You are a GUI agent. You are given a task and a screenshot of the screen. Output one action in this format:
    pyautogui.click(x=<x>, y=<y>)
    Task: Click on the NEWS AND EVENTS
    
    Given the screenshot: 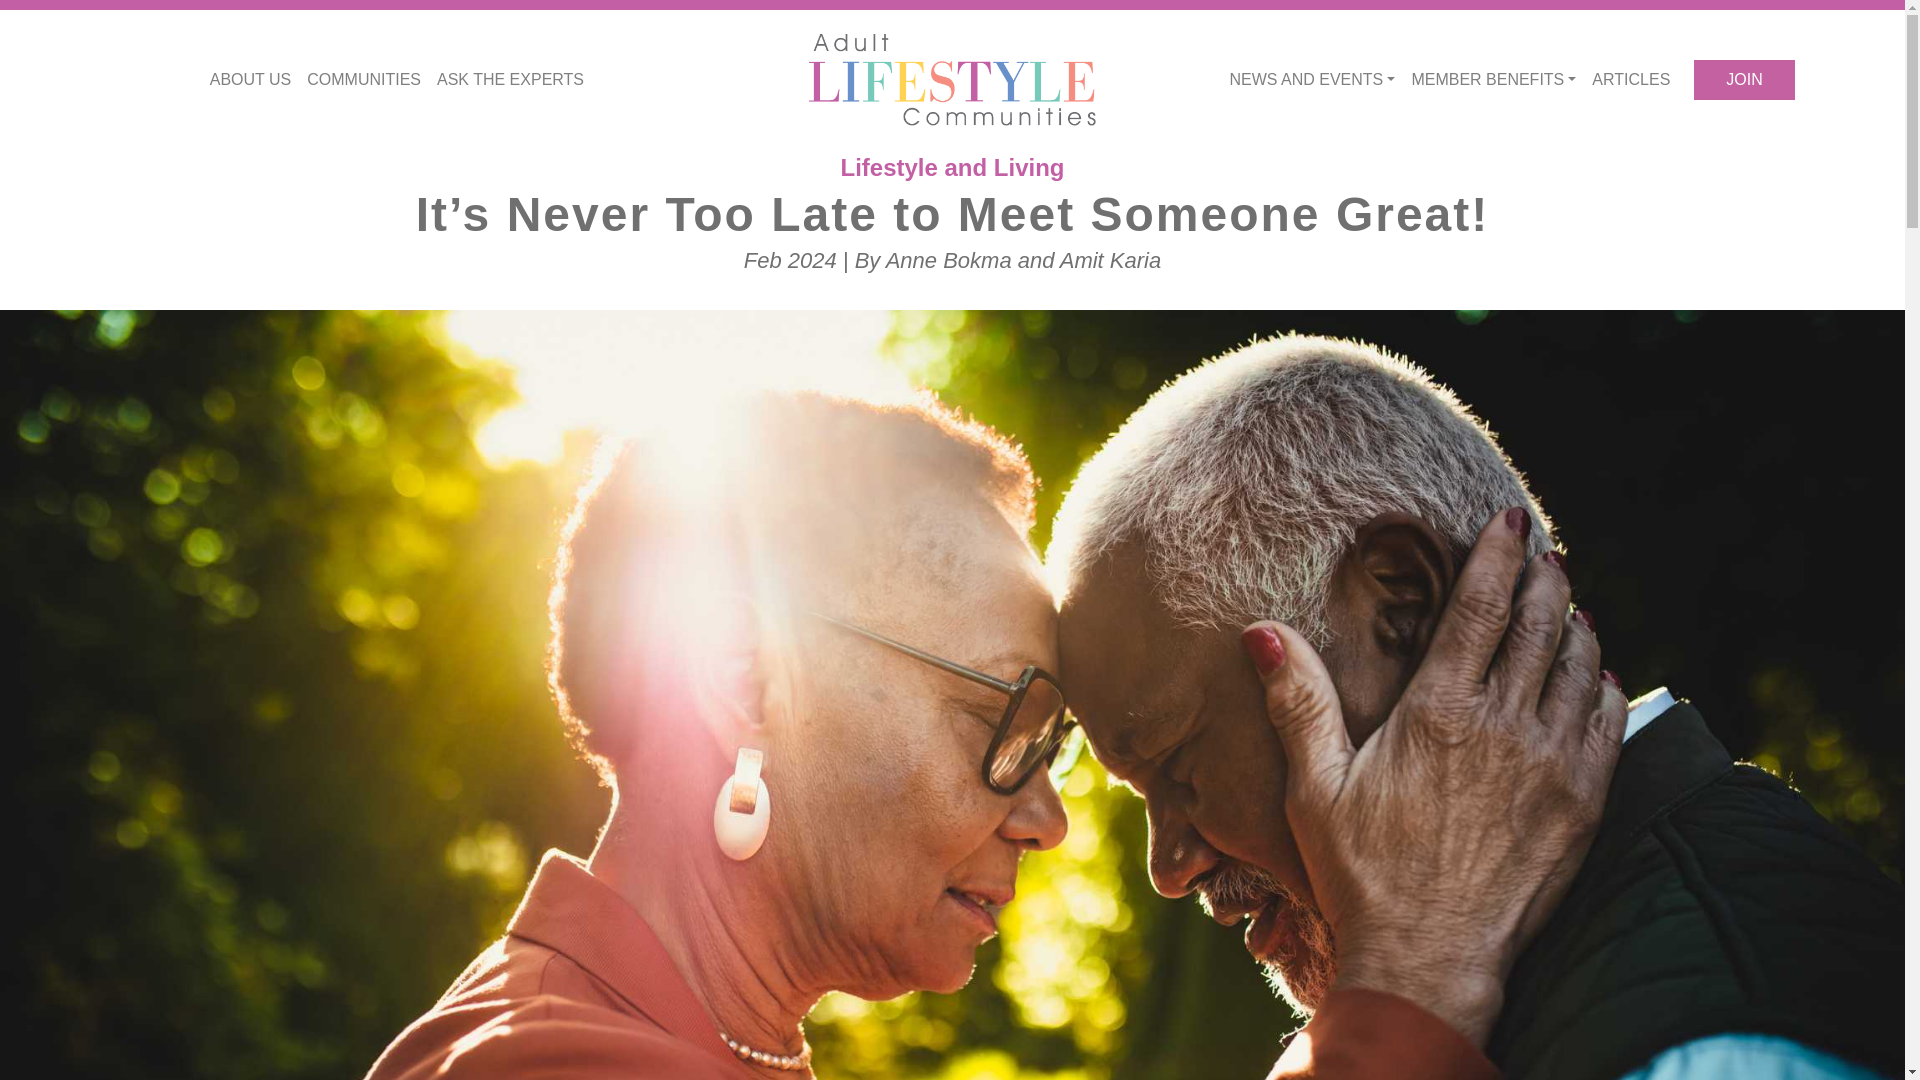 What is the action you would take?
    pyautogui.click(x=1312, y=80)
    